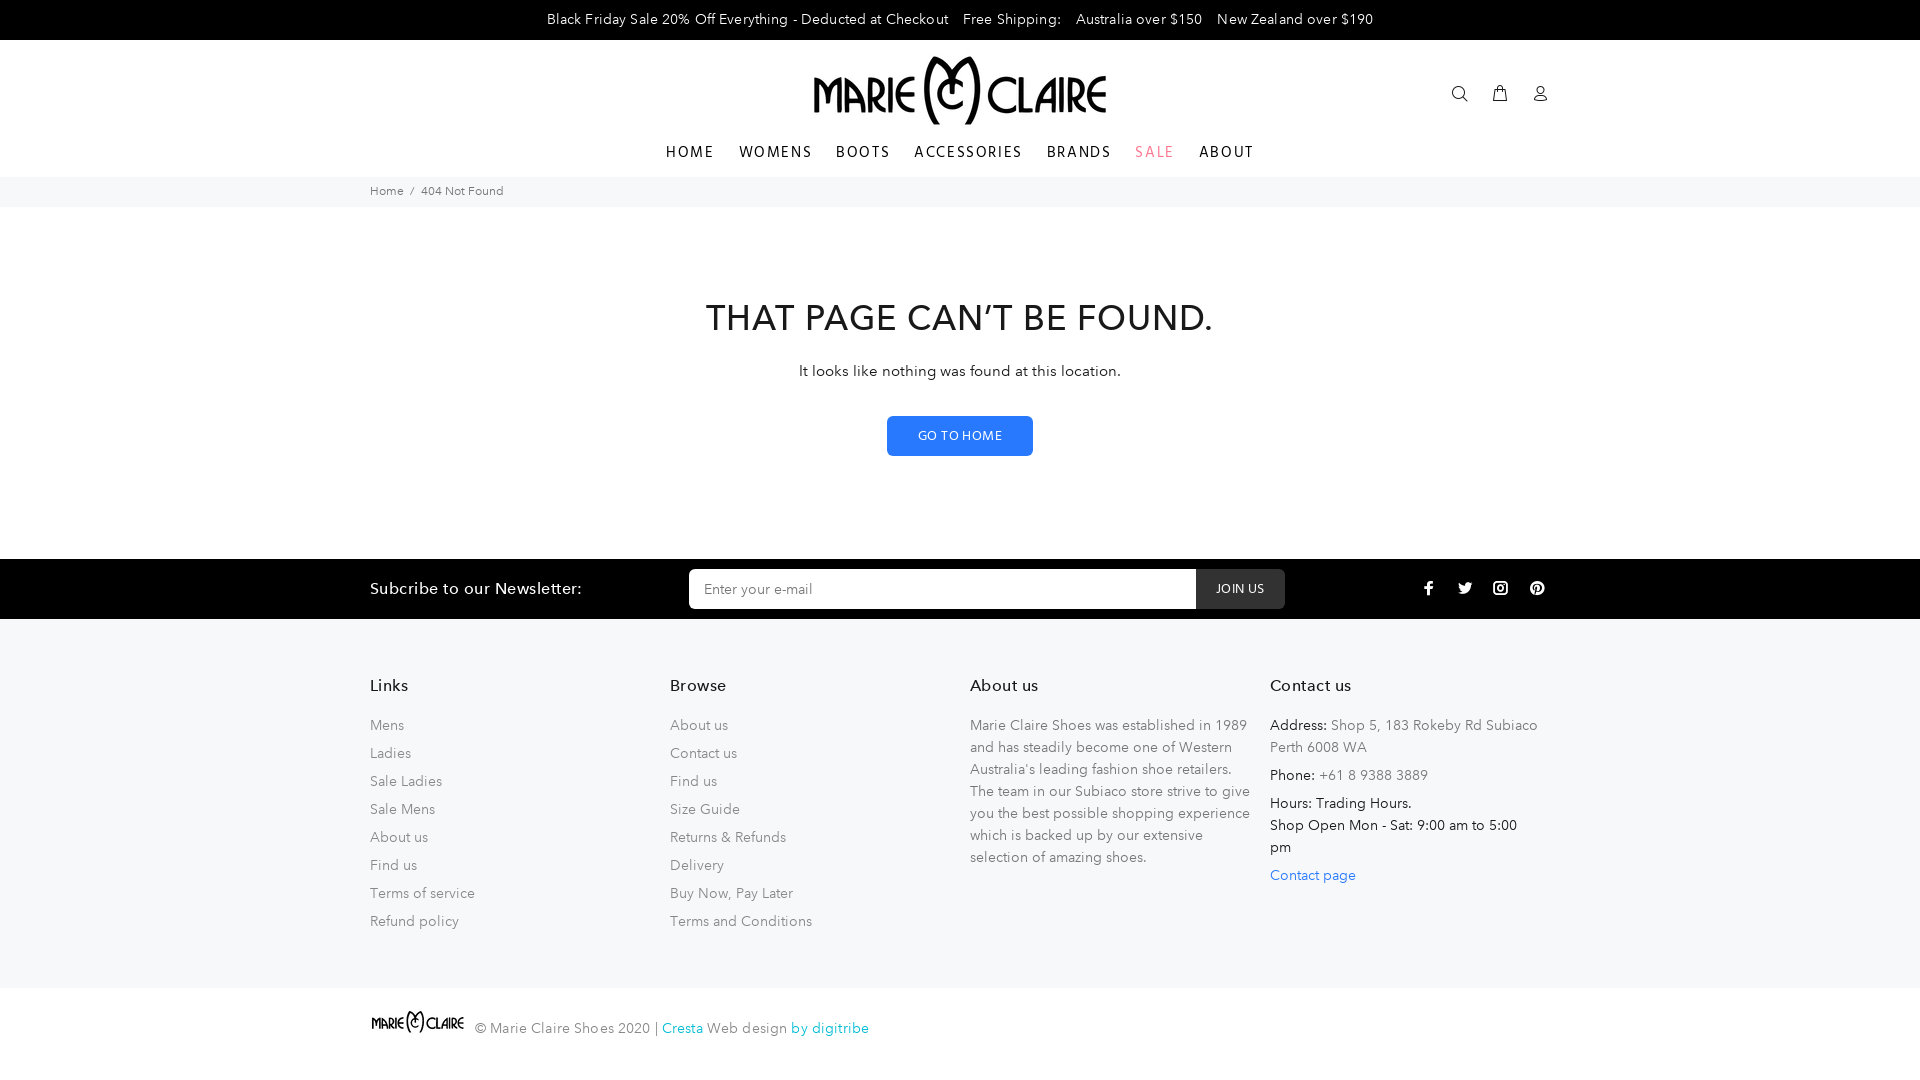 This screenshot has height=1080, width=1920. Describe the element at coordinates (387, 192) in the screenshot. I see `Home` at that location.